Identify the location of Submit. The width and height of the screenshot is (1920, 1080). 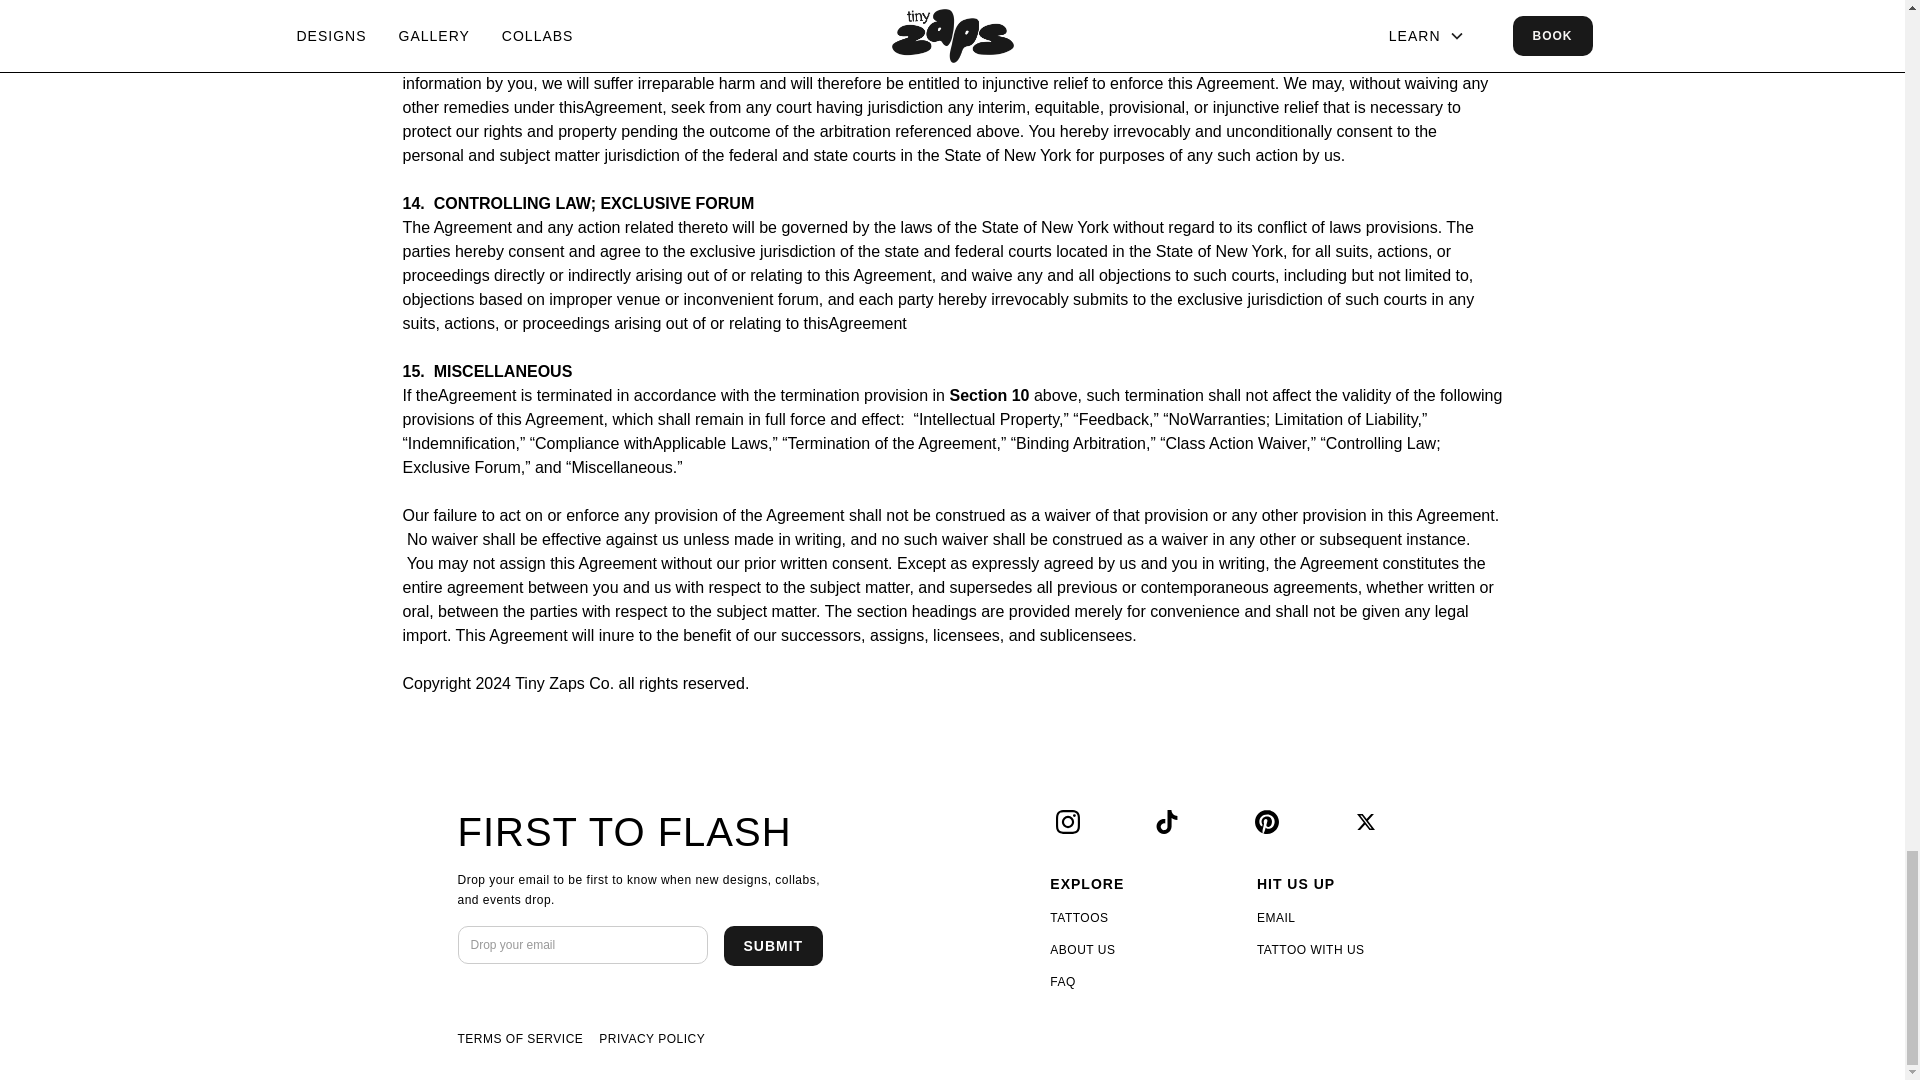
(773, 945).